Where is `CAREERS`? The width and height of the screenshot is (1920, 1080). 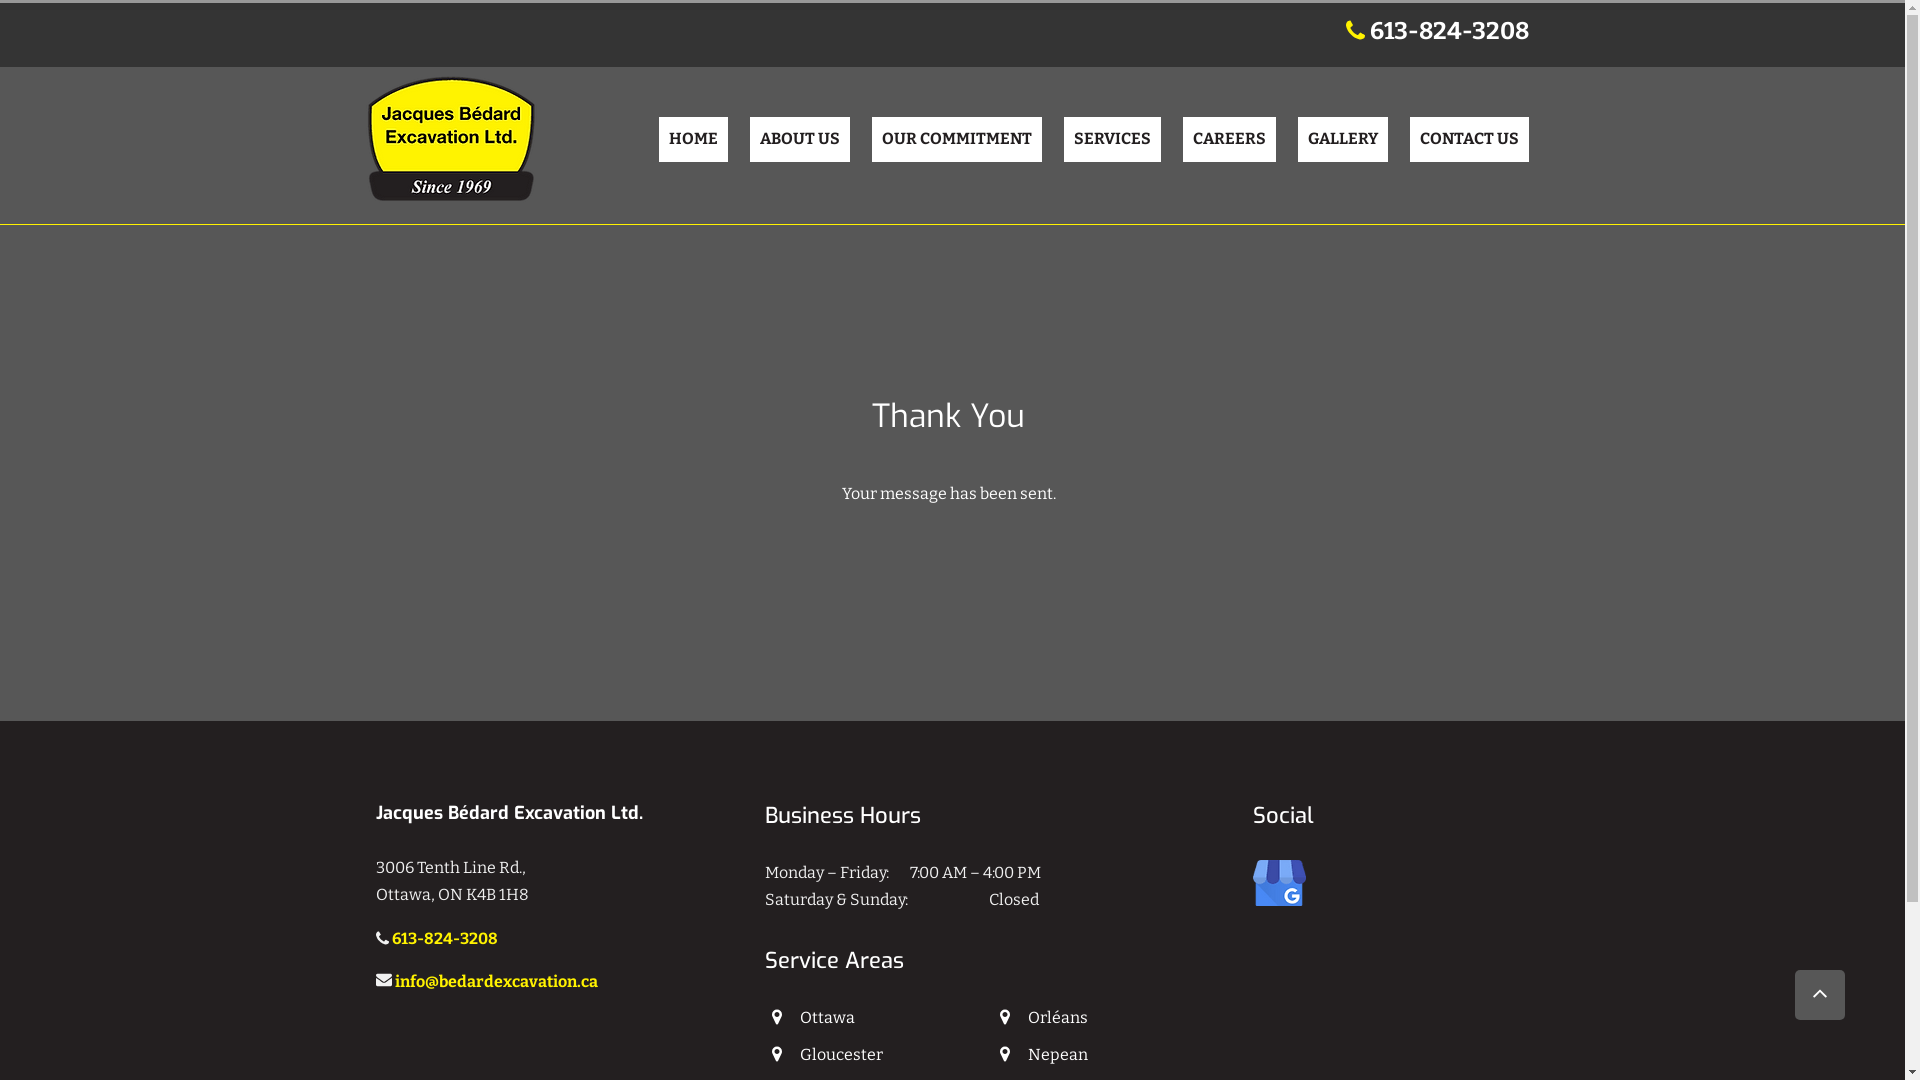
CAREERS is located at coordinates (1228, 140).